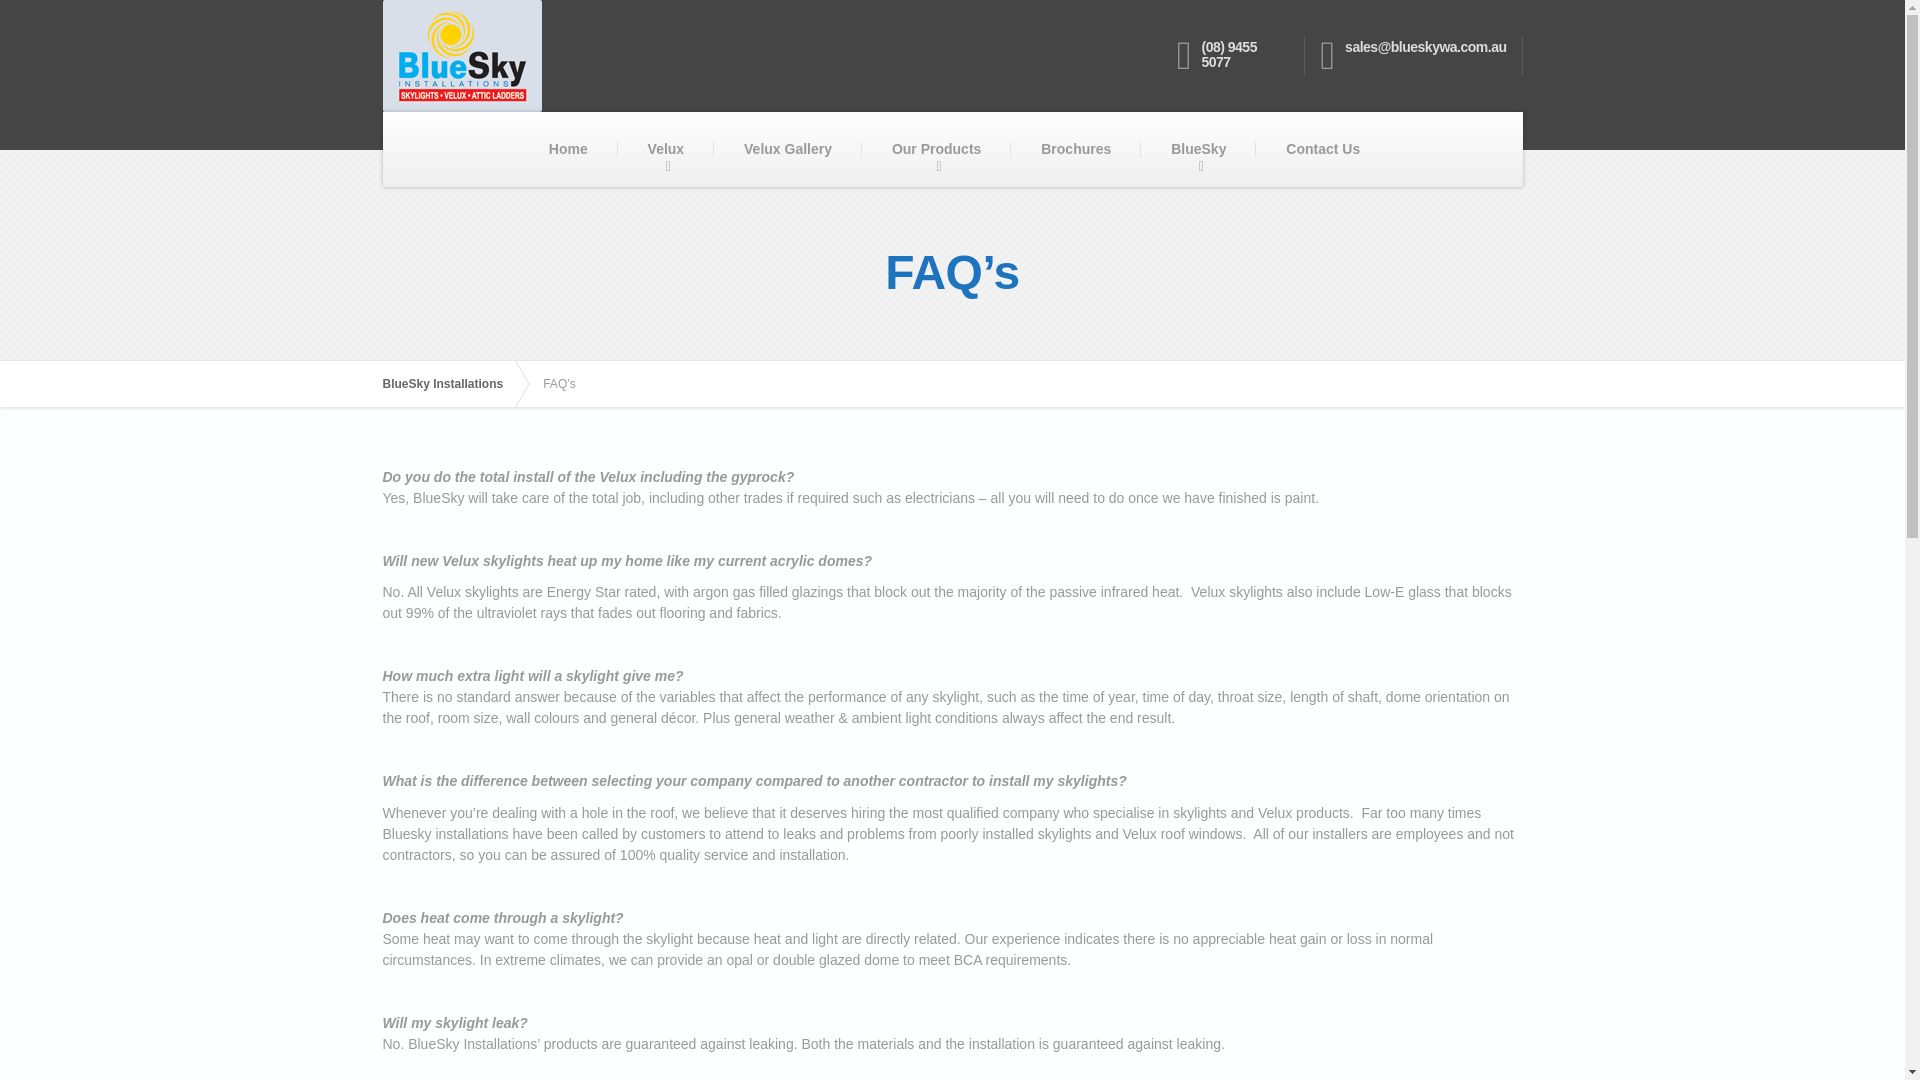 This screenshot has height=1080, width=1920. What do you see at coordinates (568, 149) in the screenshot?
I see `Home` at bounding box center [568, 149].